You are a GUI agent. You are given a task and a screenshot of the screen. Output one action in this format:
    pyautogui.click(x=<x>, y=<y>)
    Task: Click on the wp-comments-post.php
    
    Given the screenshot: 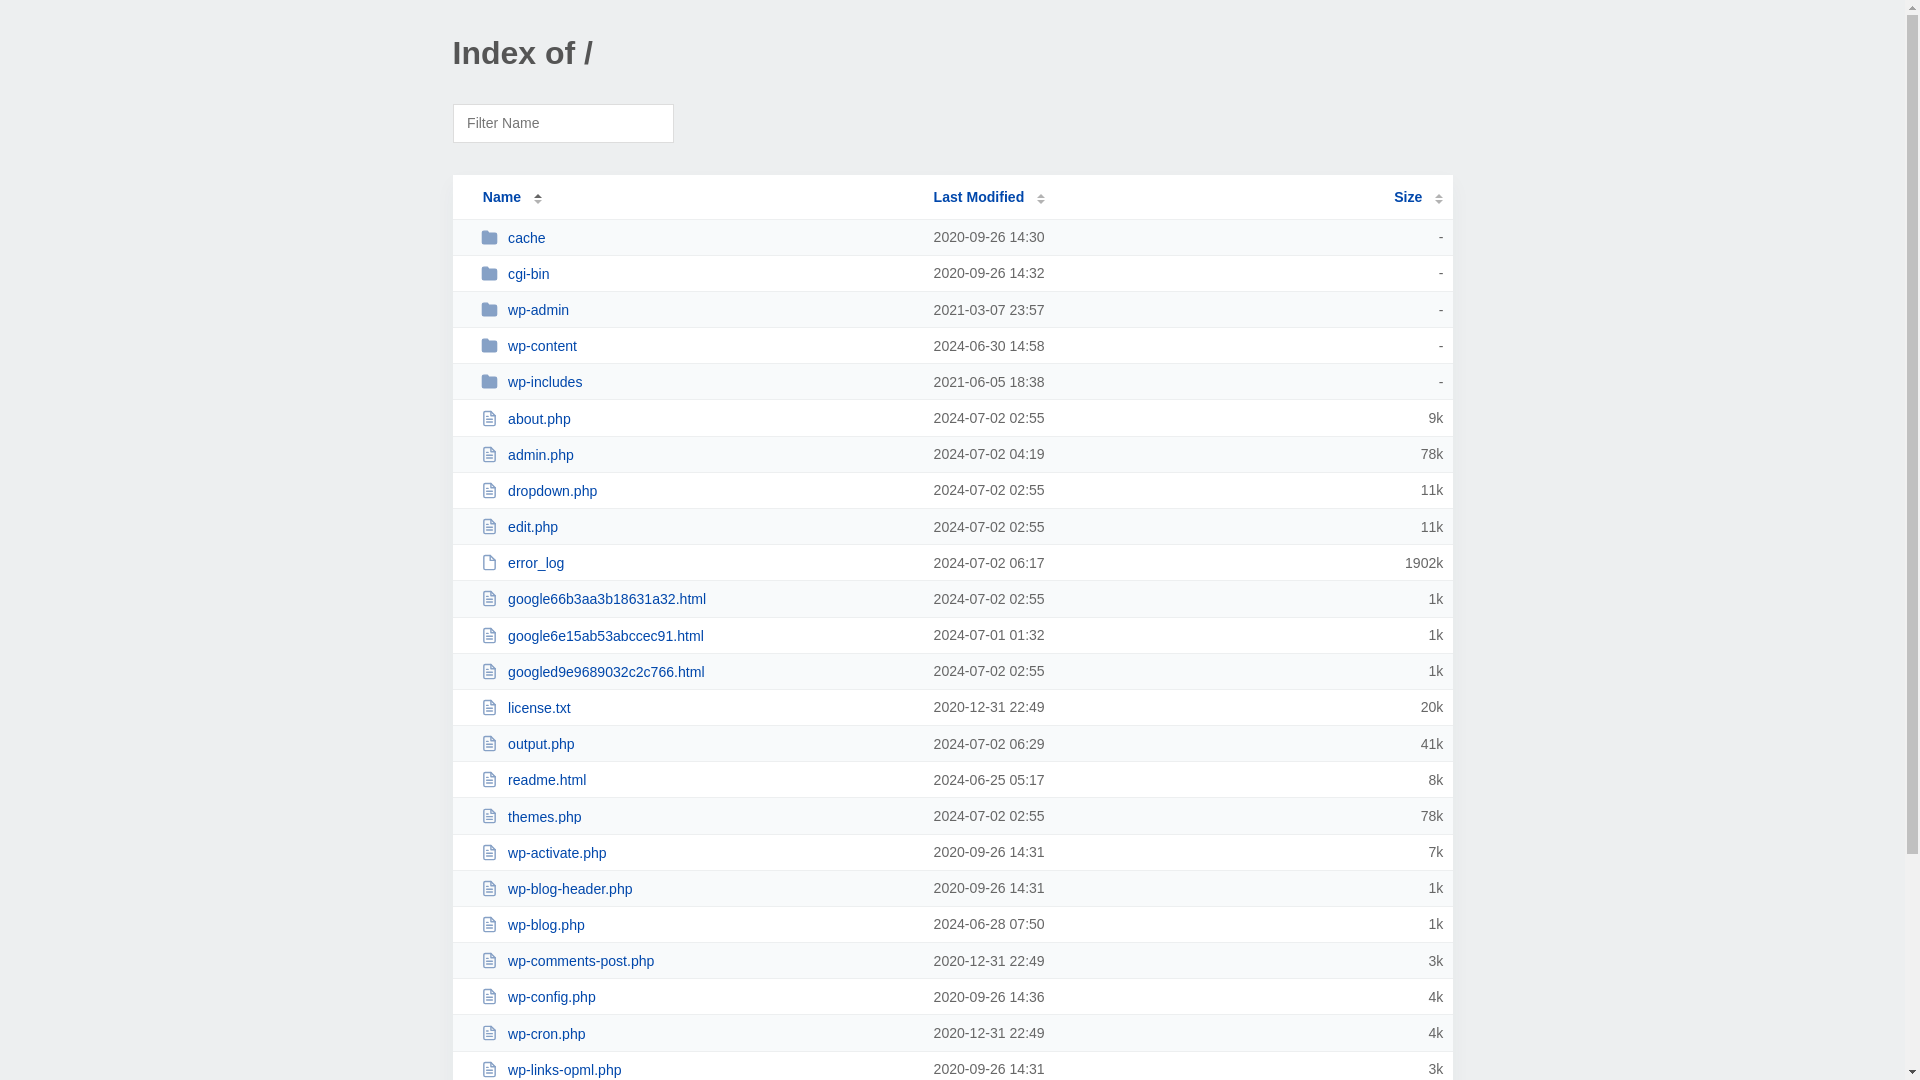 What is the action you would take?
    pyautogui.click(x=698, y=960)
    